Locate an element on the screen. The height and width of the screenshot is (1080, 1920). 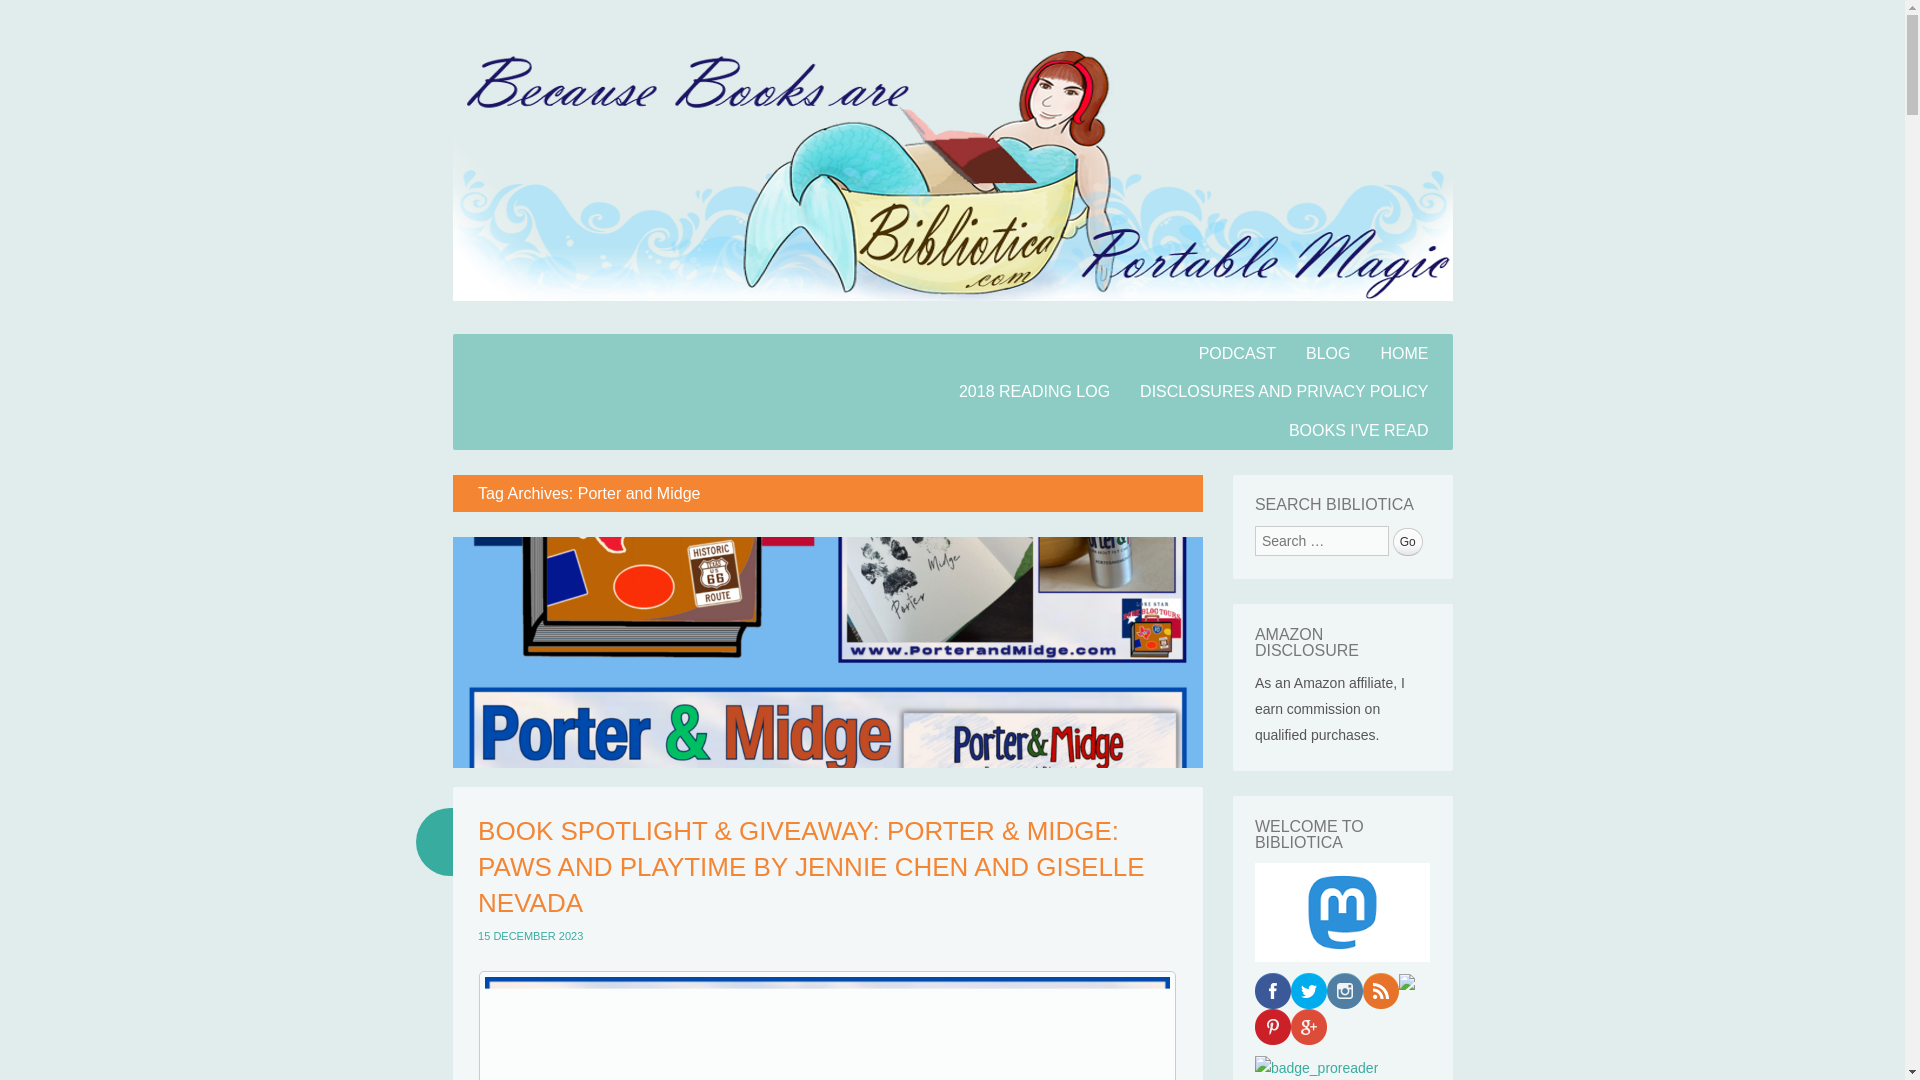
HOME is located at coordinates (1404, 352).